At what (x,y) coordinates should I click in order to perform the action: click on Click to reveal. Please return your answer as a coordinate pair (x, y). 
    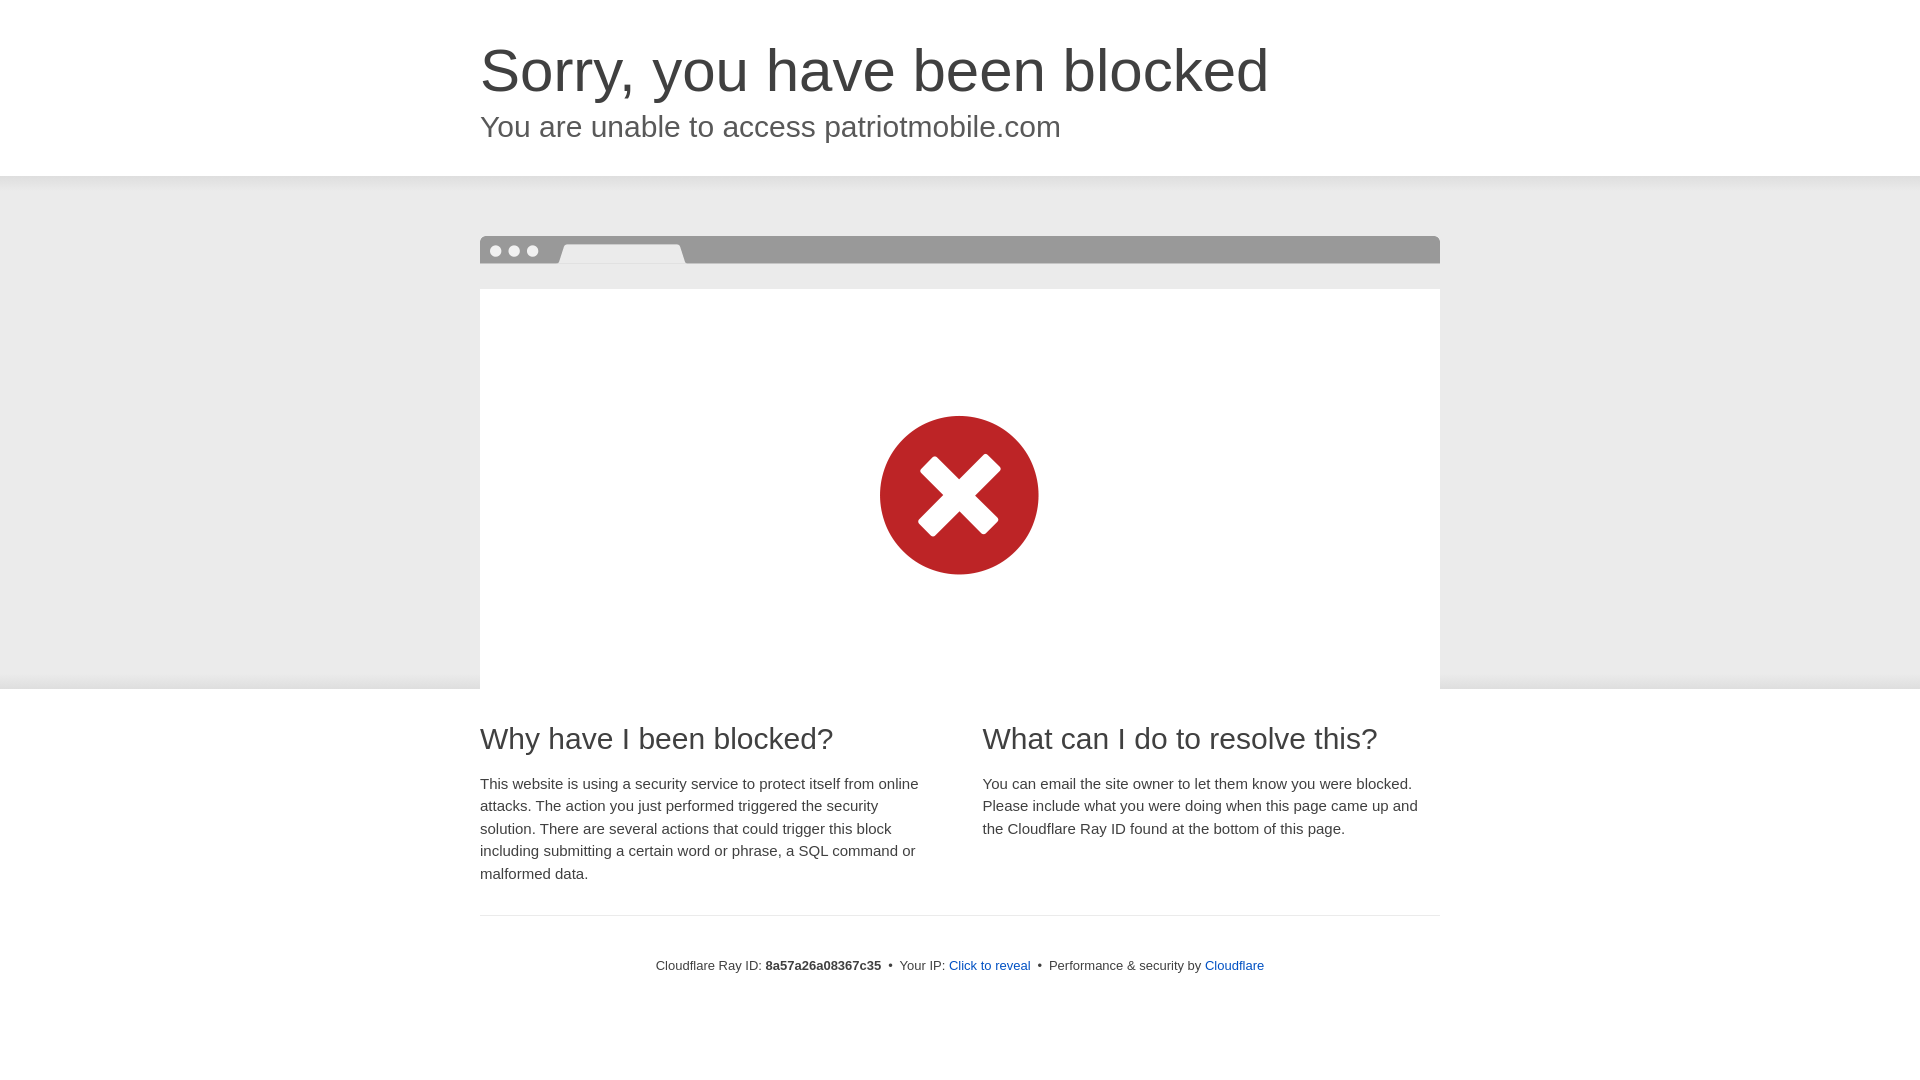
    Looking at the image, I should click on (990, 966).